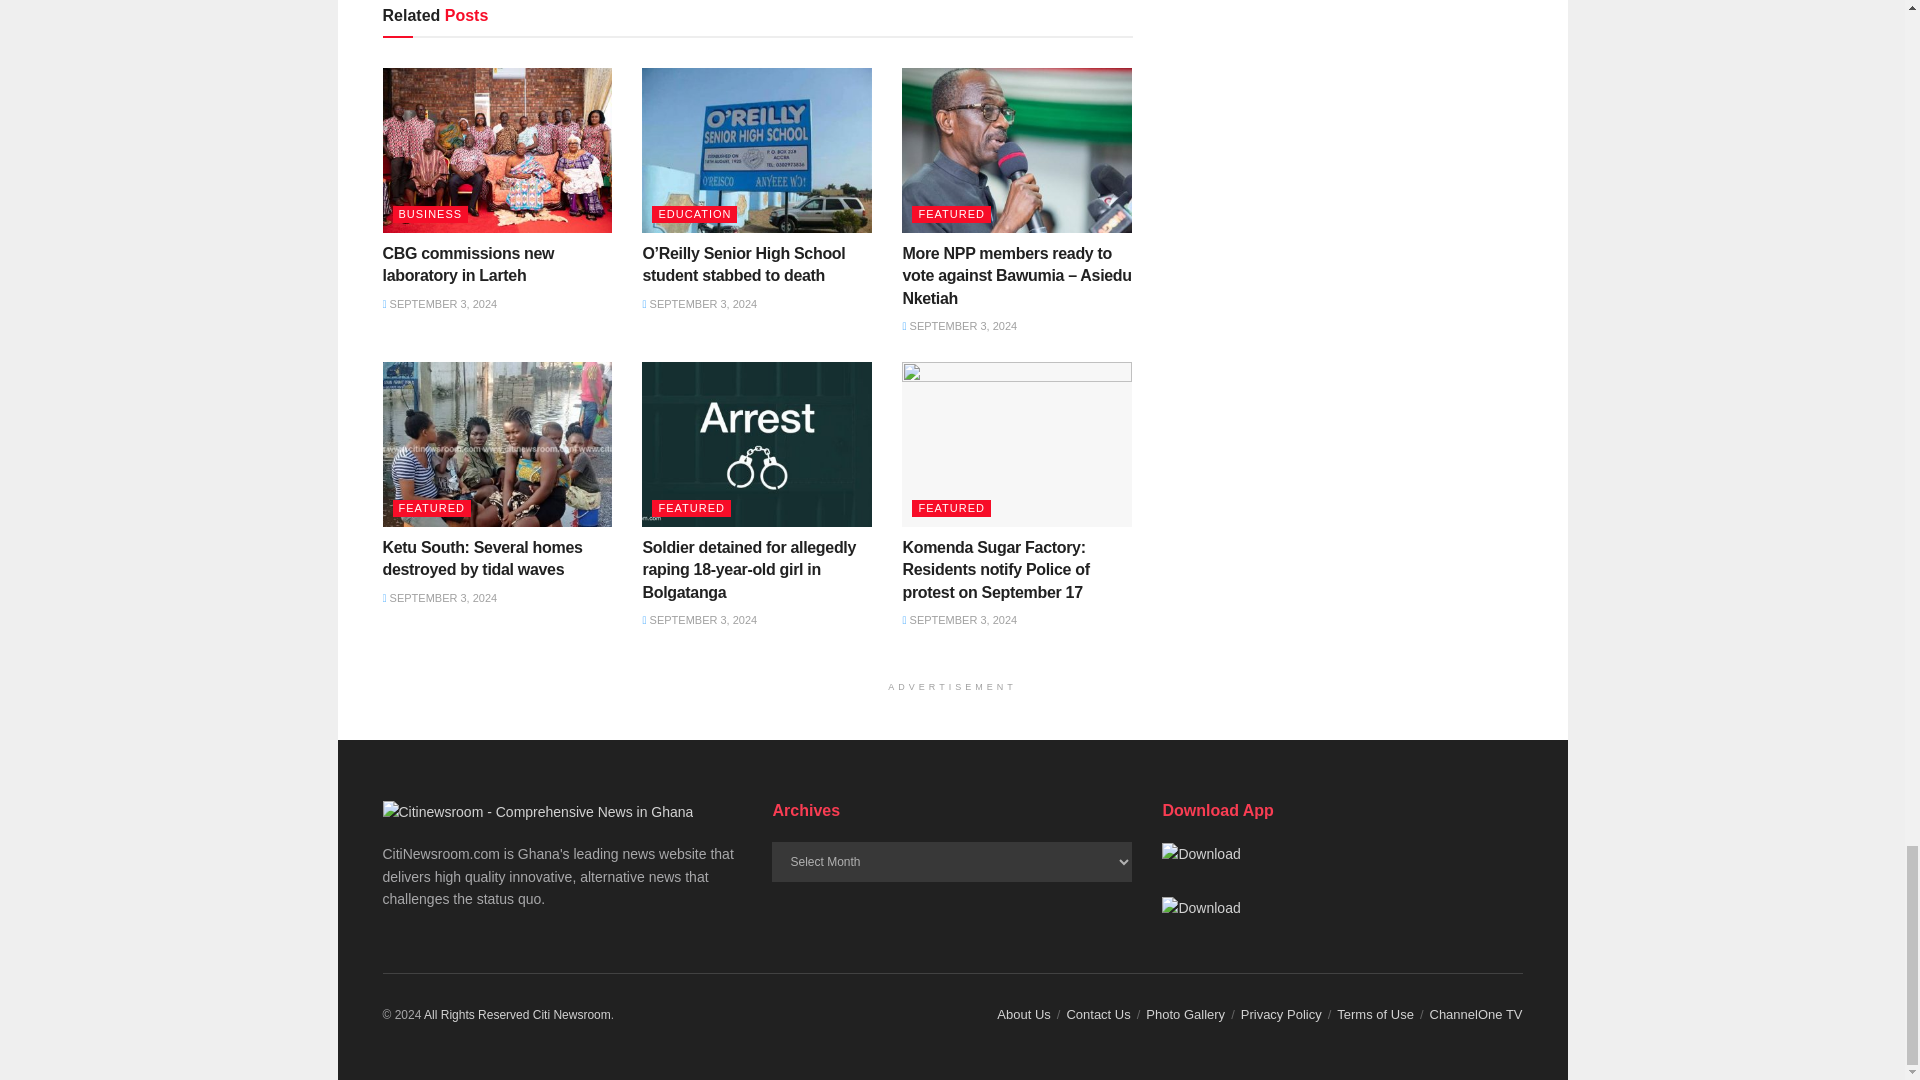  What do you see at coordinates (1200, 854) in the screenshot?
I see `Google Play` at bounding box center [1200, 854].